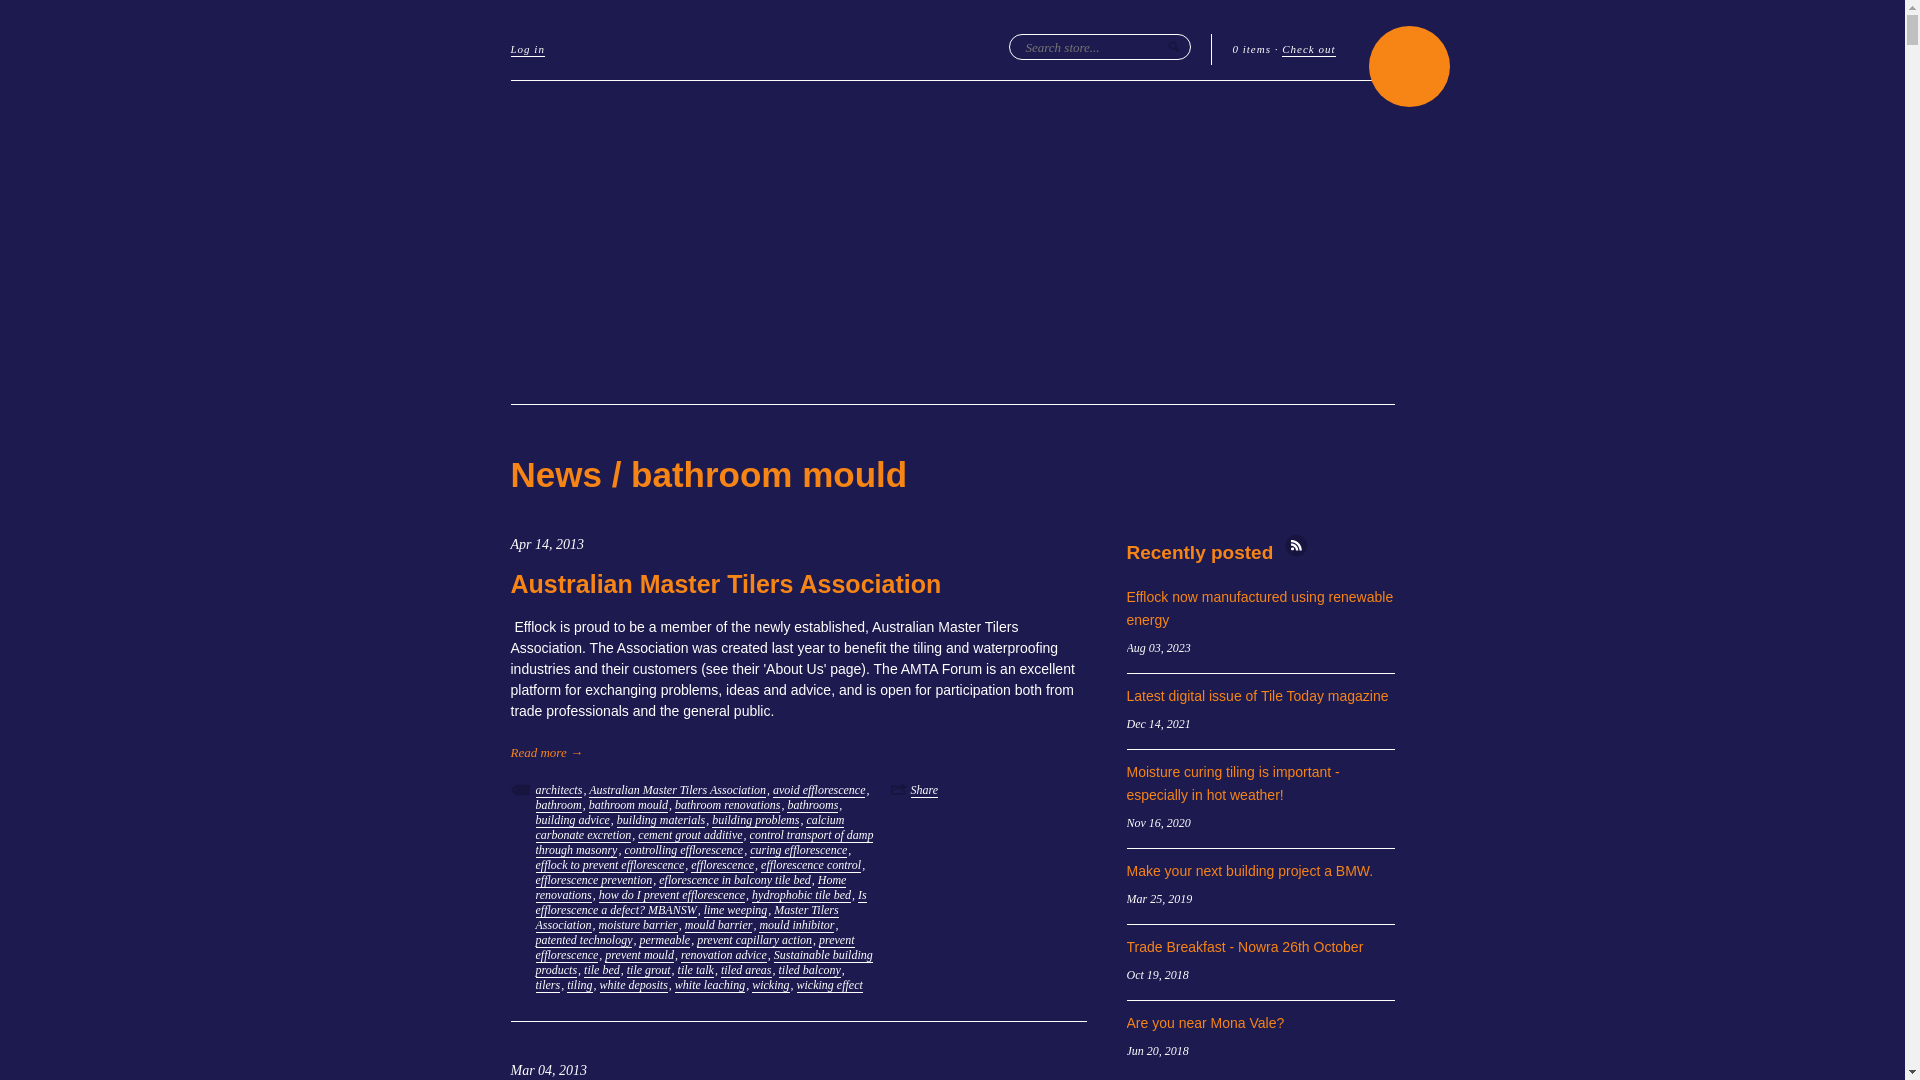  What do you see at coordinates (688, 918) in the screenshot?
I see `Master Tilers Association` at bounding box center [688, 918].